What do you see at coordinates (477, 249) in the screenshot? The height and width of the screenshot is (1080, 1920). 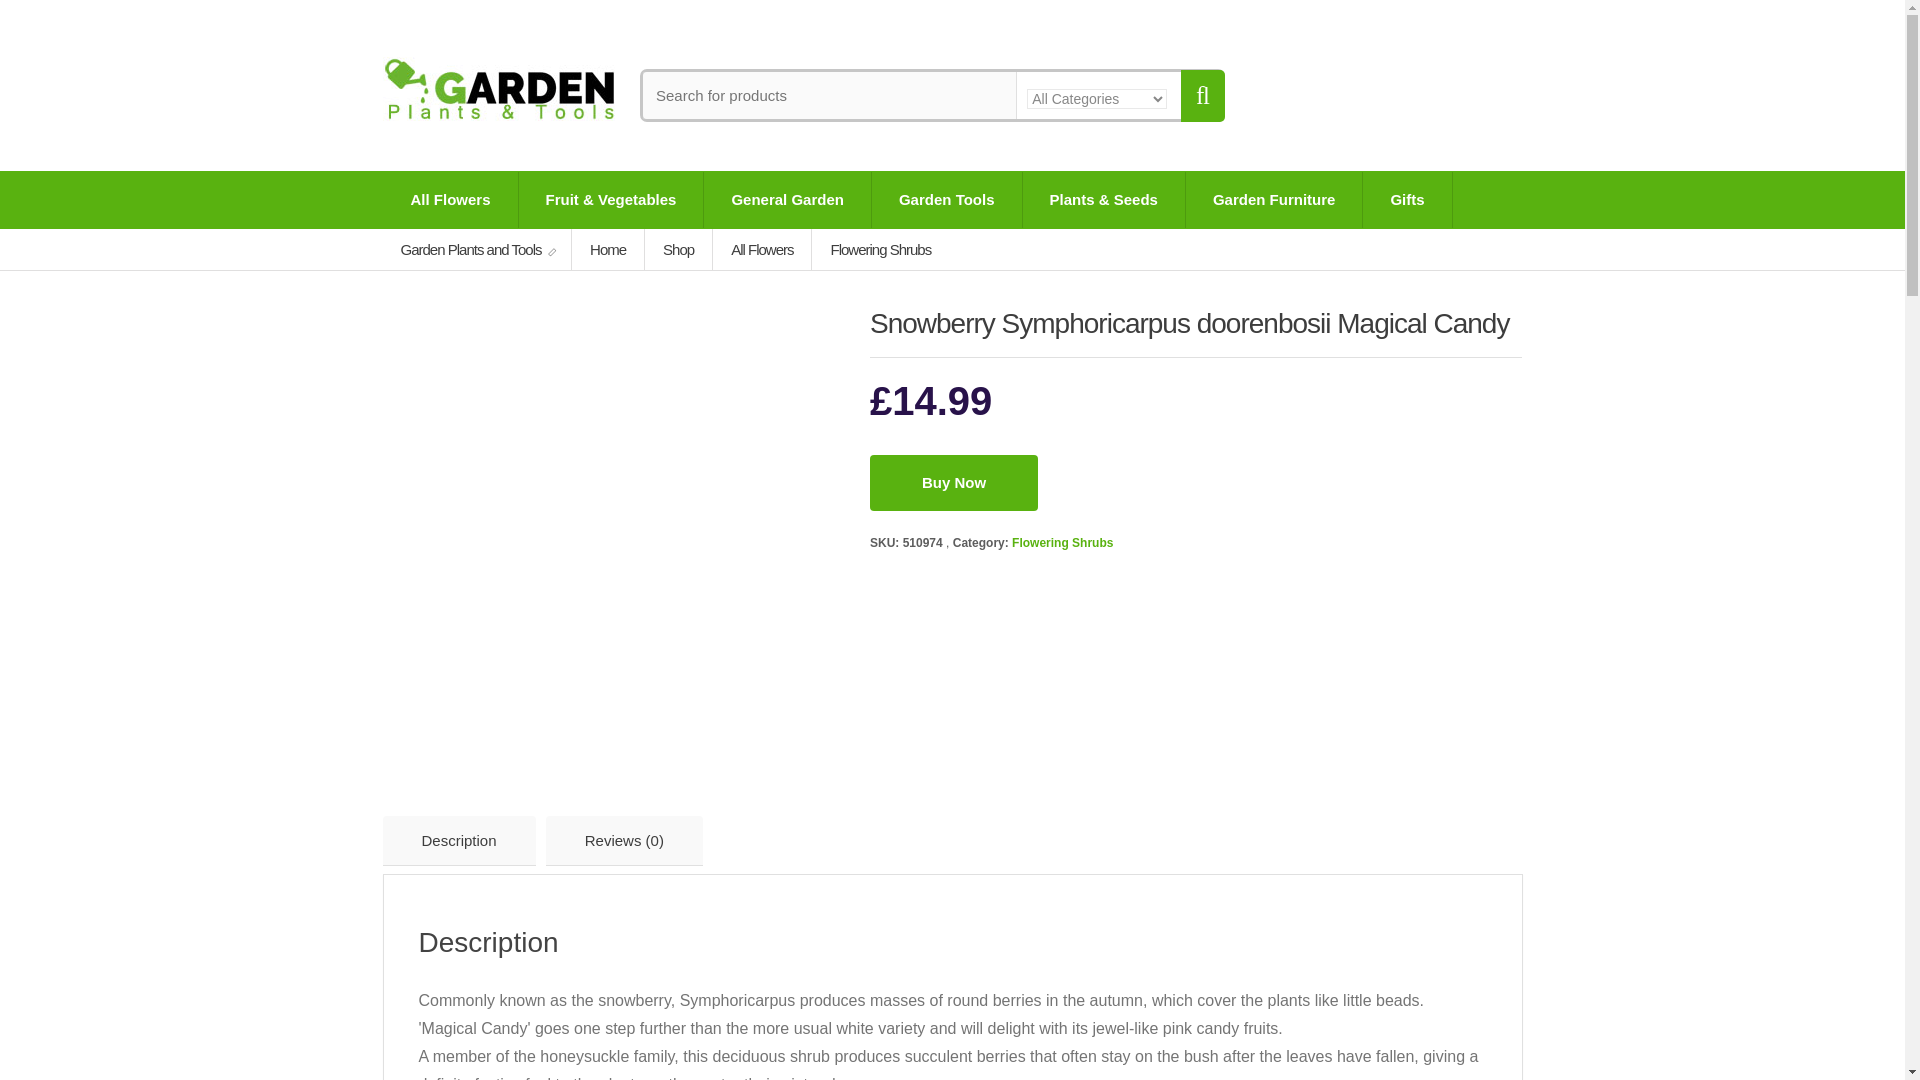 I see `Garden Plants and Tools` at bounding box center [477, 249].